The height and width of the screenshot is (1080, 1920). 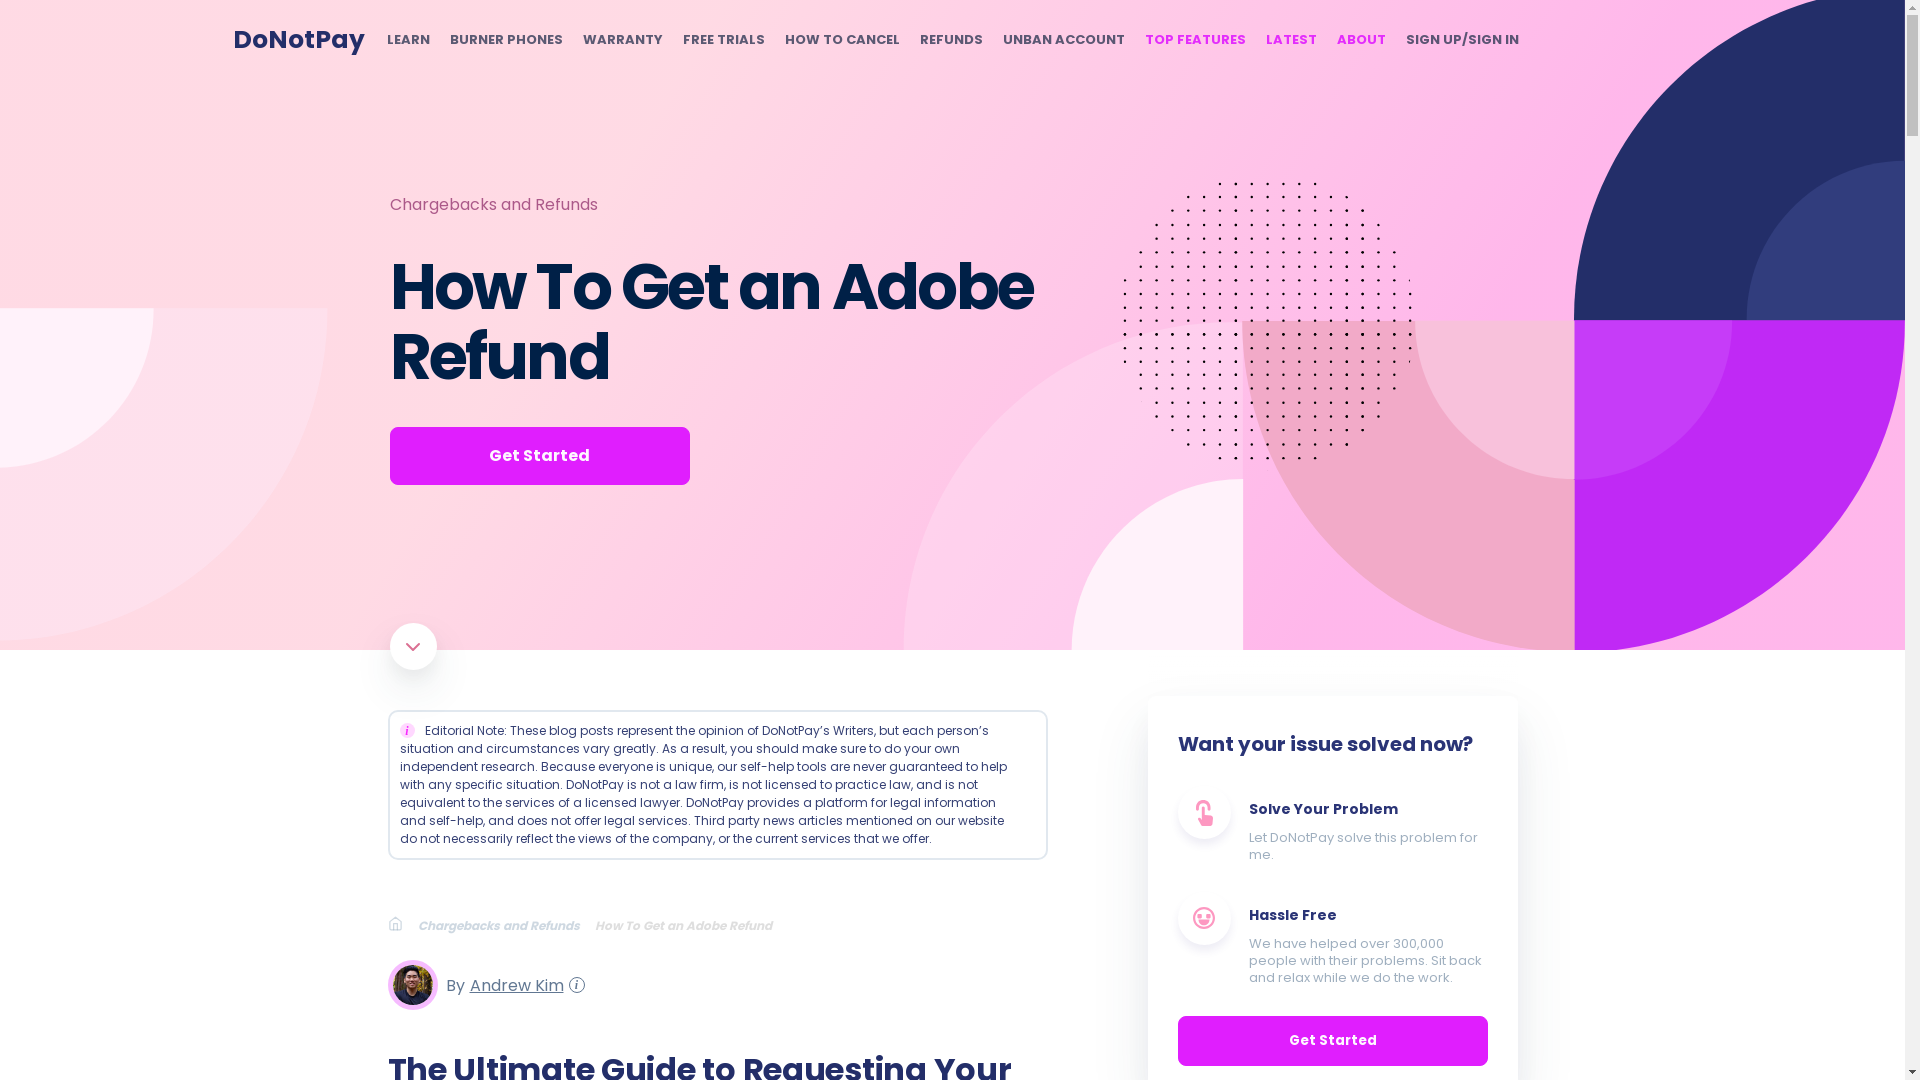 What do you see at coordinates (951, 40) in the screenshot?
I see `REFUNDS` at bounding box center [951, 40].